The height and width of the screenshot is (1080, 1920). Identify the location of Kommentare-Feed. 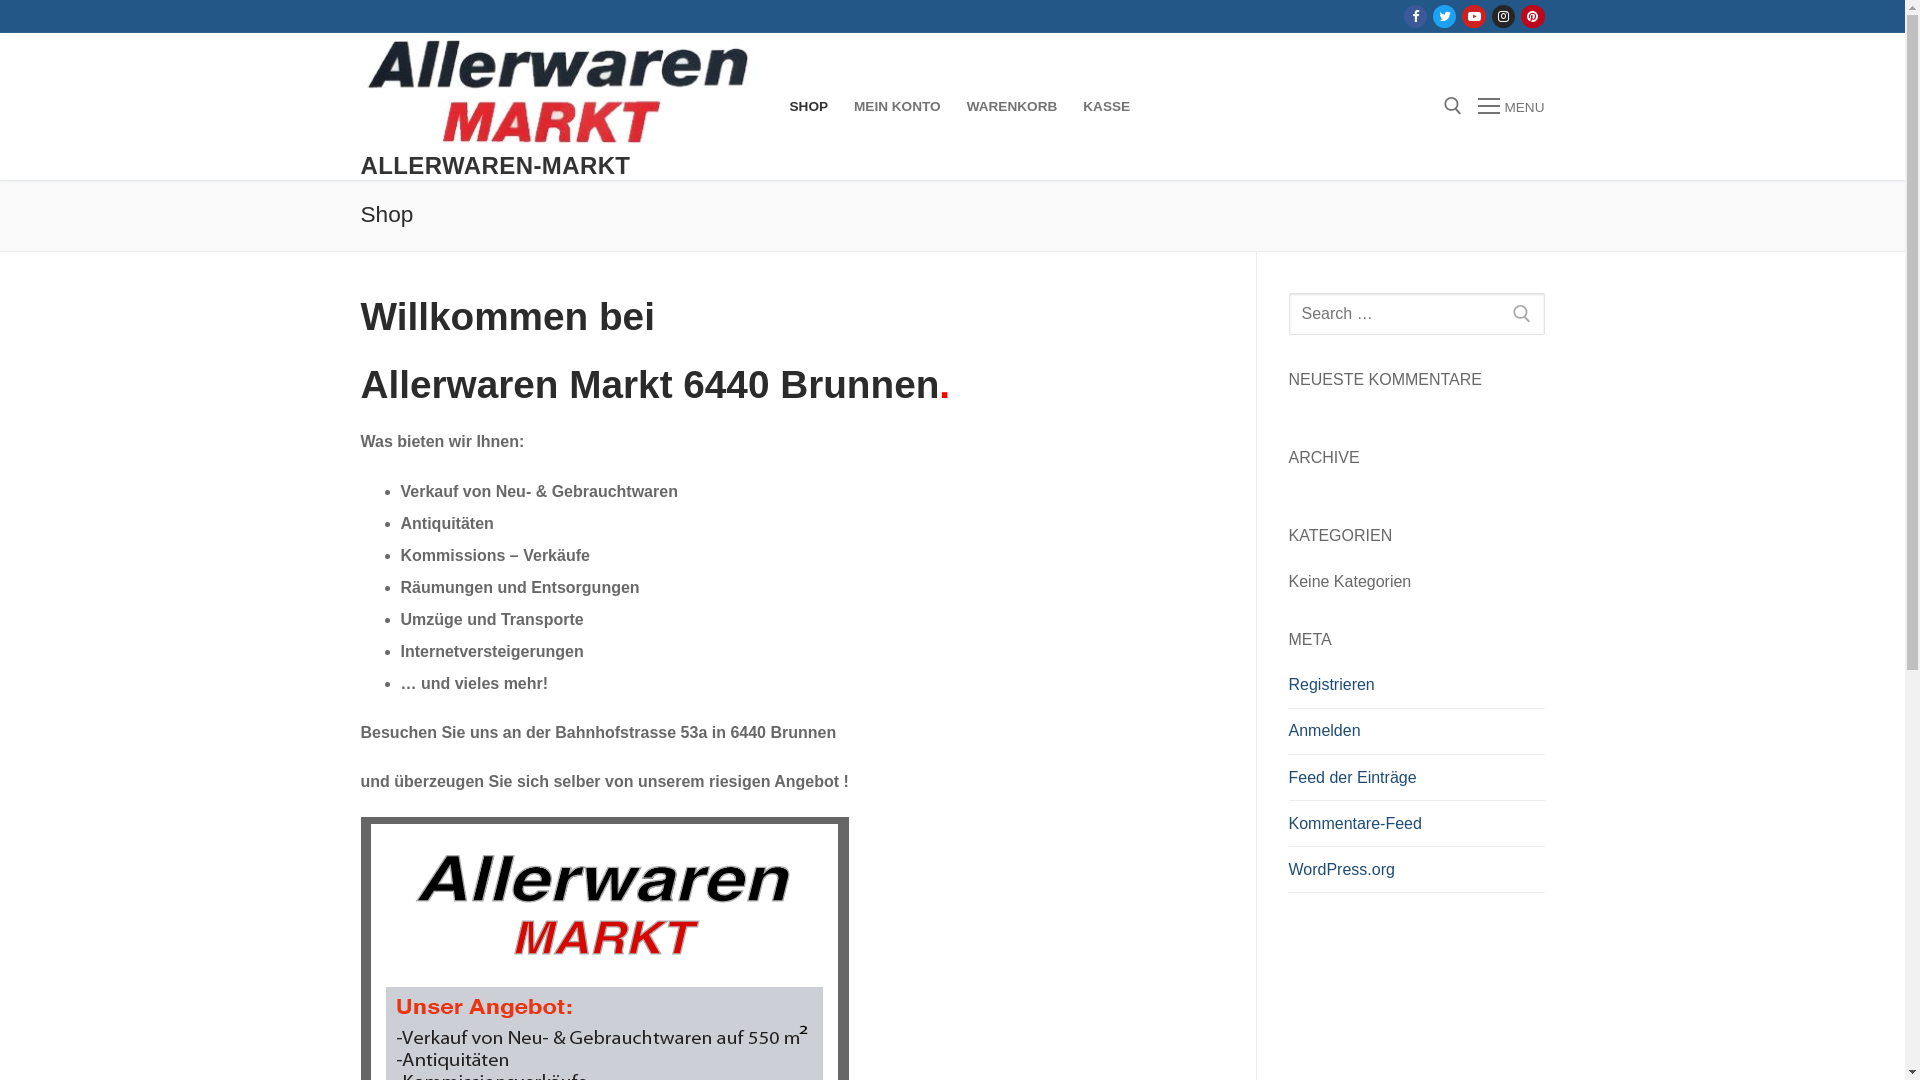
(1416, 829).